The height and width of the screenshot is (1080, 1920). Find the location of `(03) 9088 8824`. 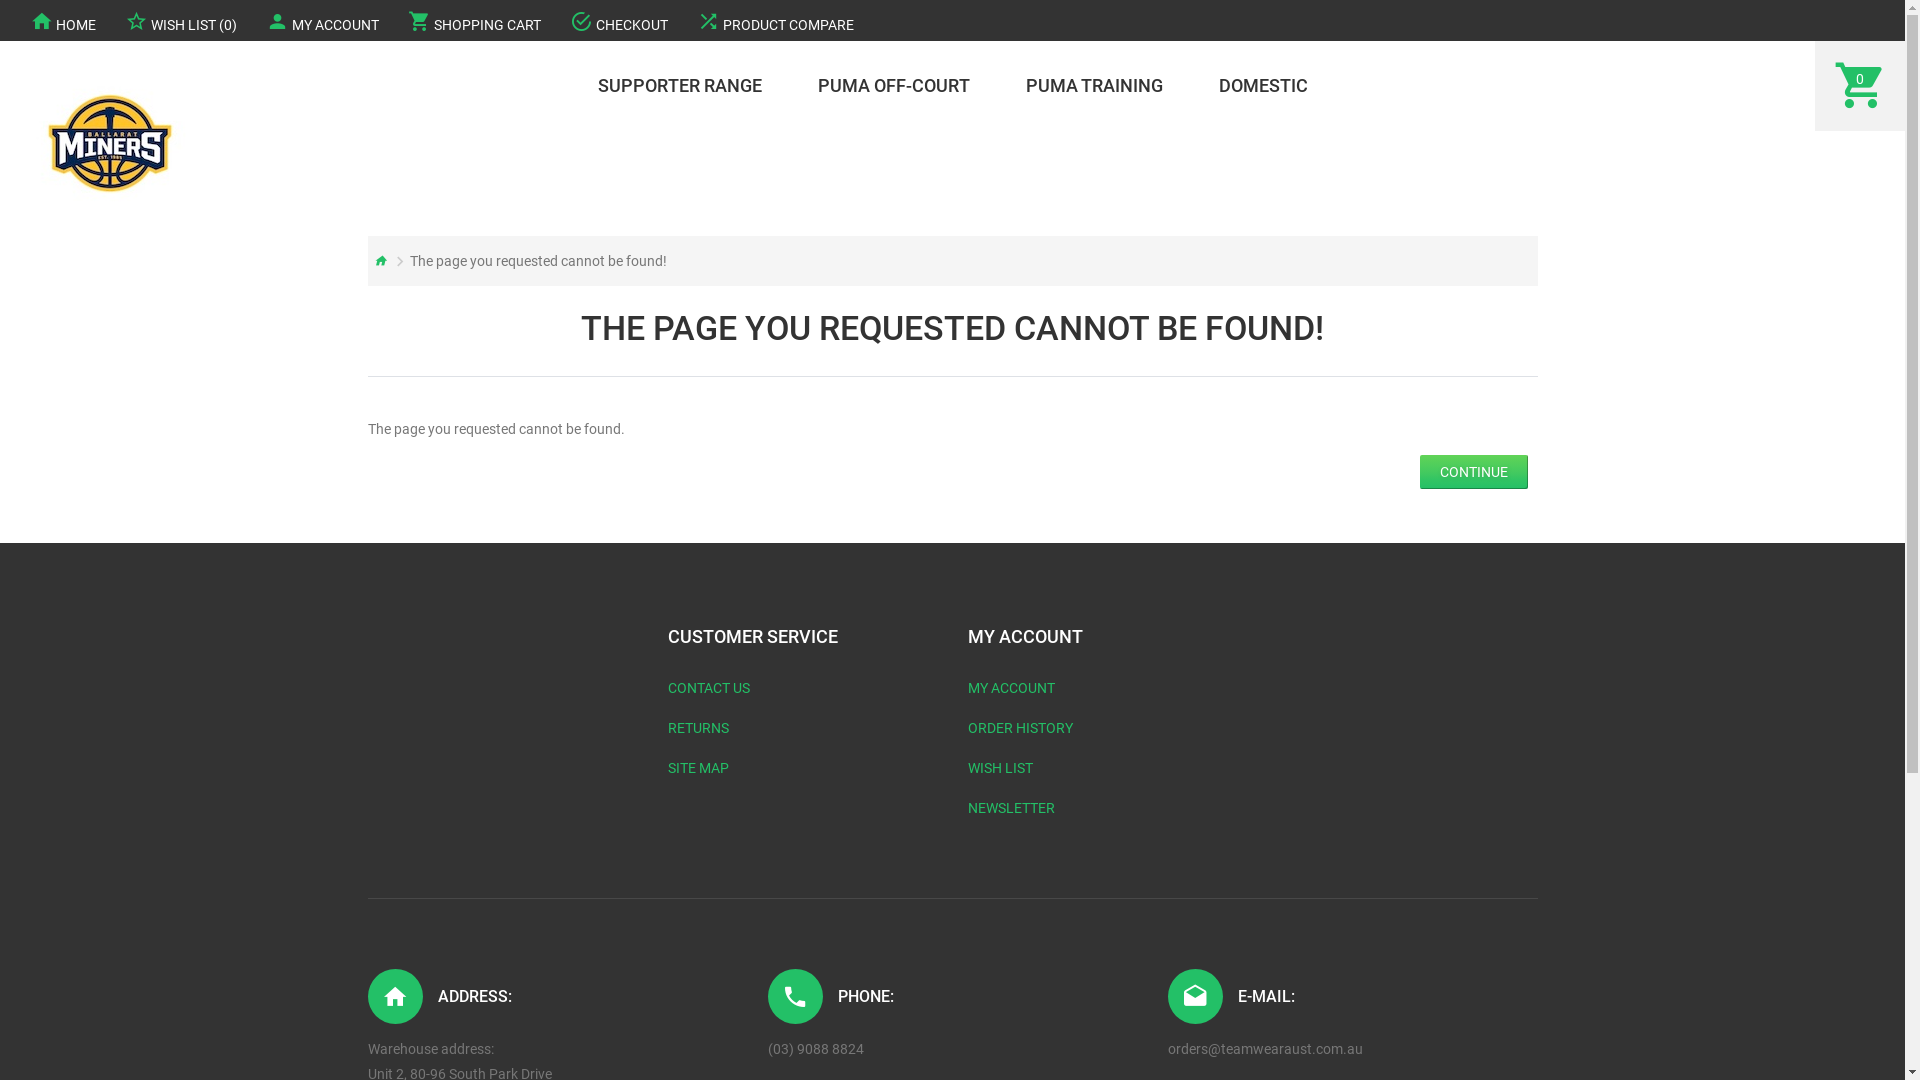

(03) 9088 8824 is located at coordinates (816, 1050).